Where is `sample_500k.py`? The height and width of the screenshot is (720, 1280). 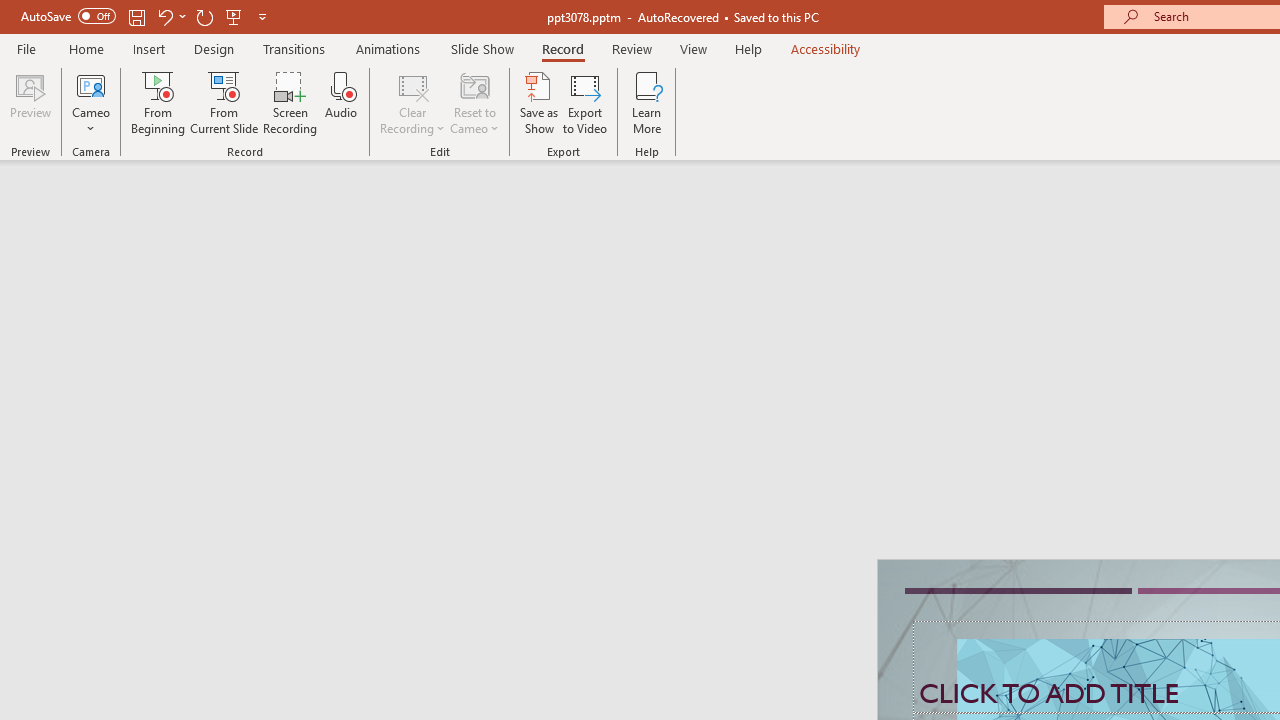
sample_500k.py is located at coordinates (620, 322).